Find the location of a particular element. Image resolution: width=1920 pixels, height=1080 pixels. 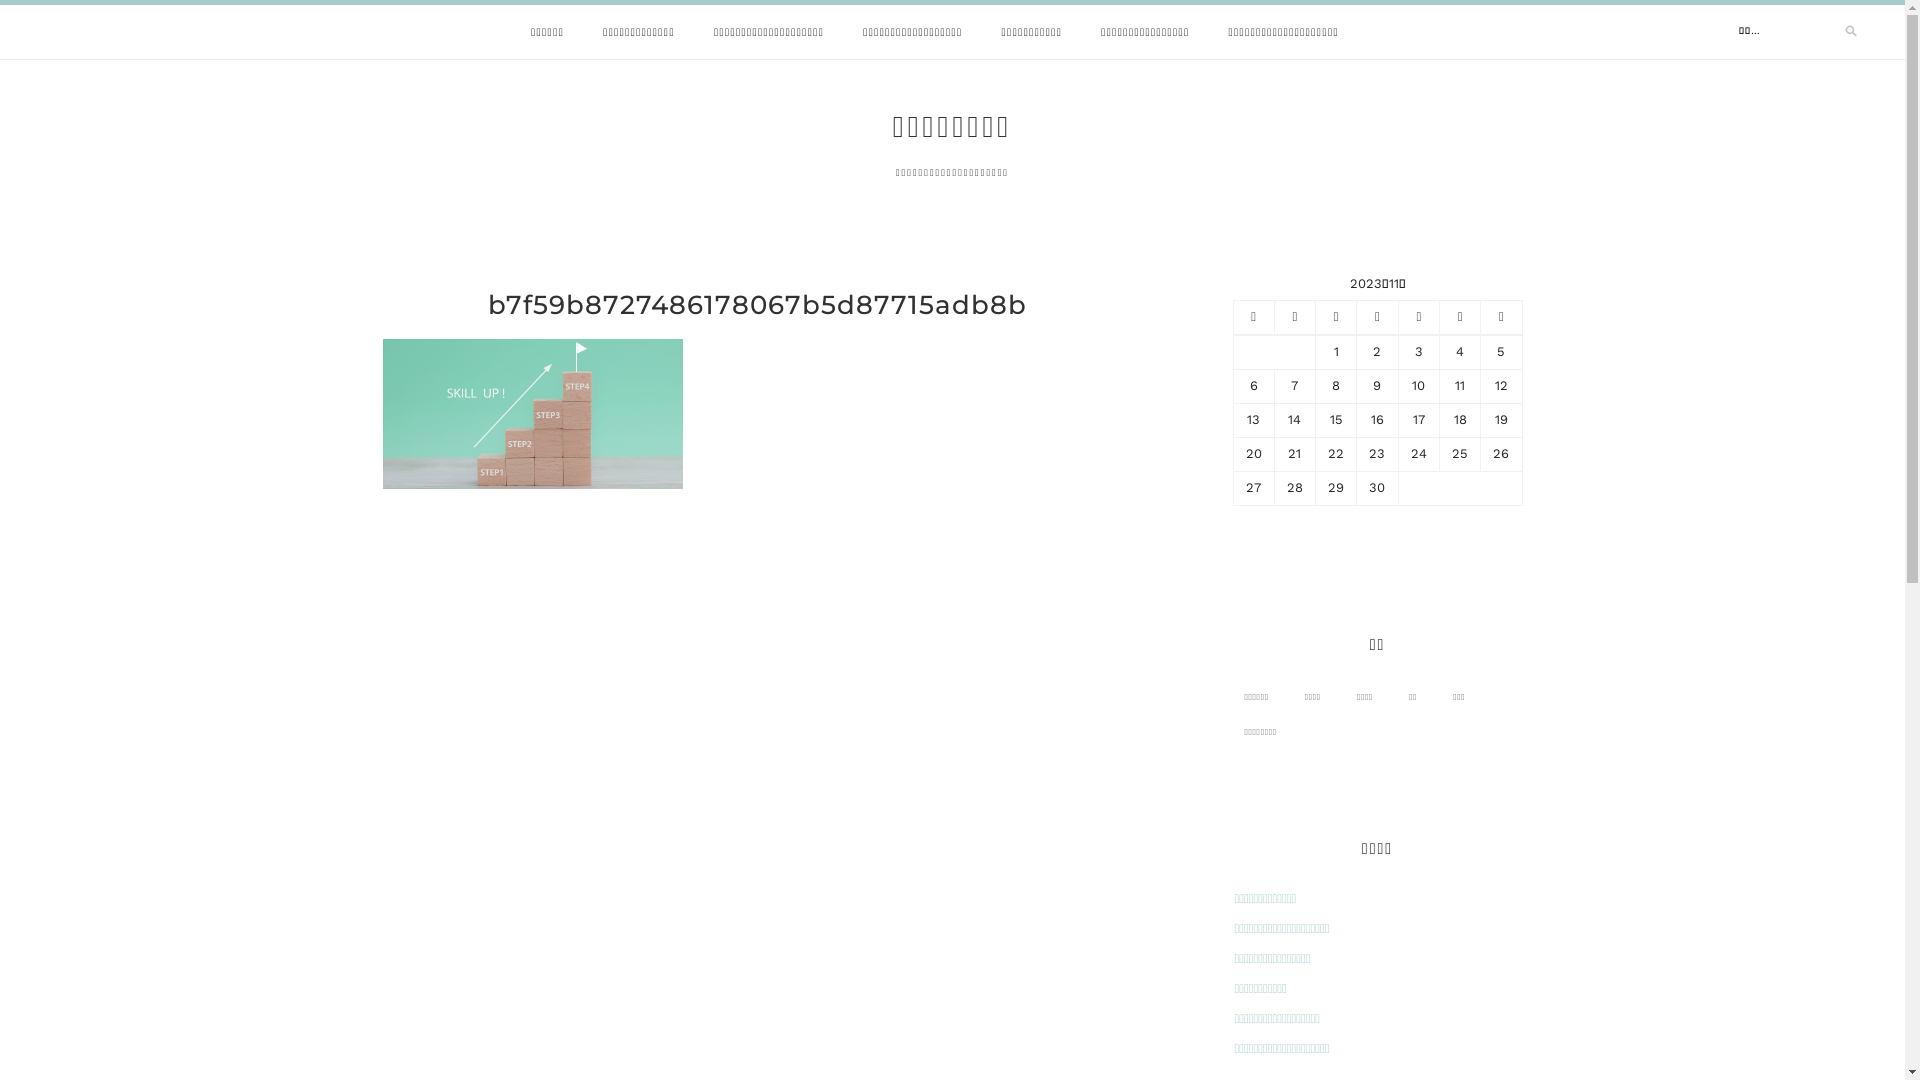

Skip to content is located at coordinates (0, 0).